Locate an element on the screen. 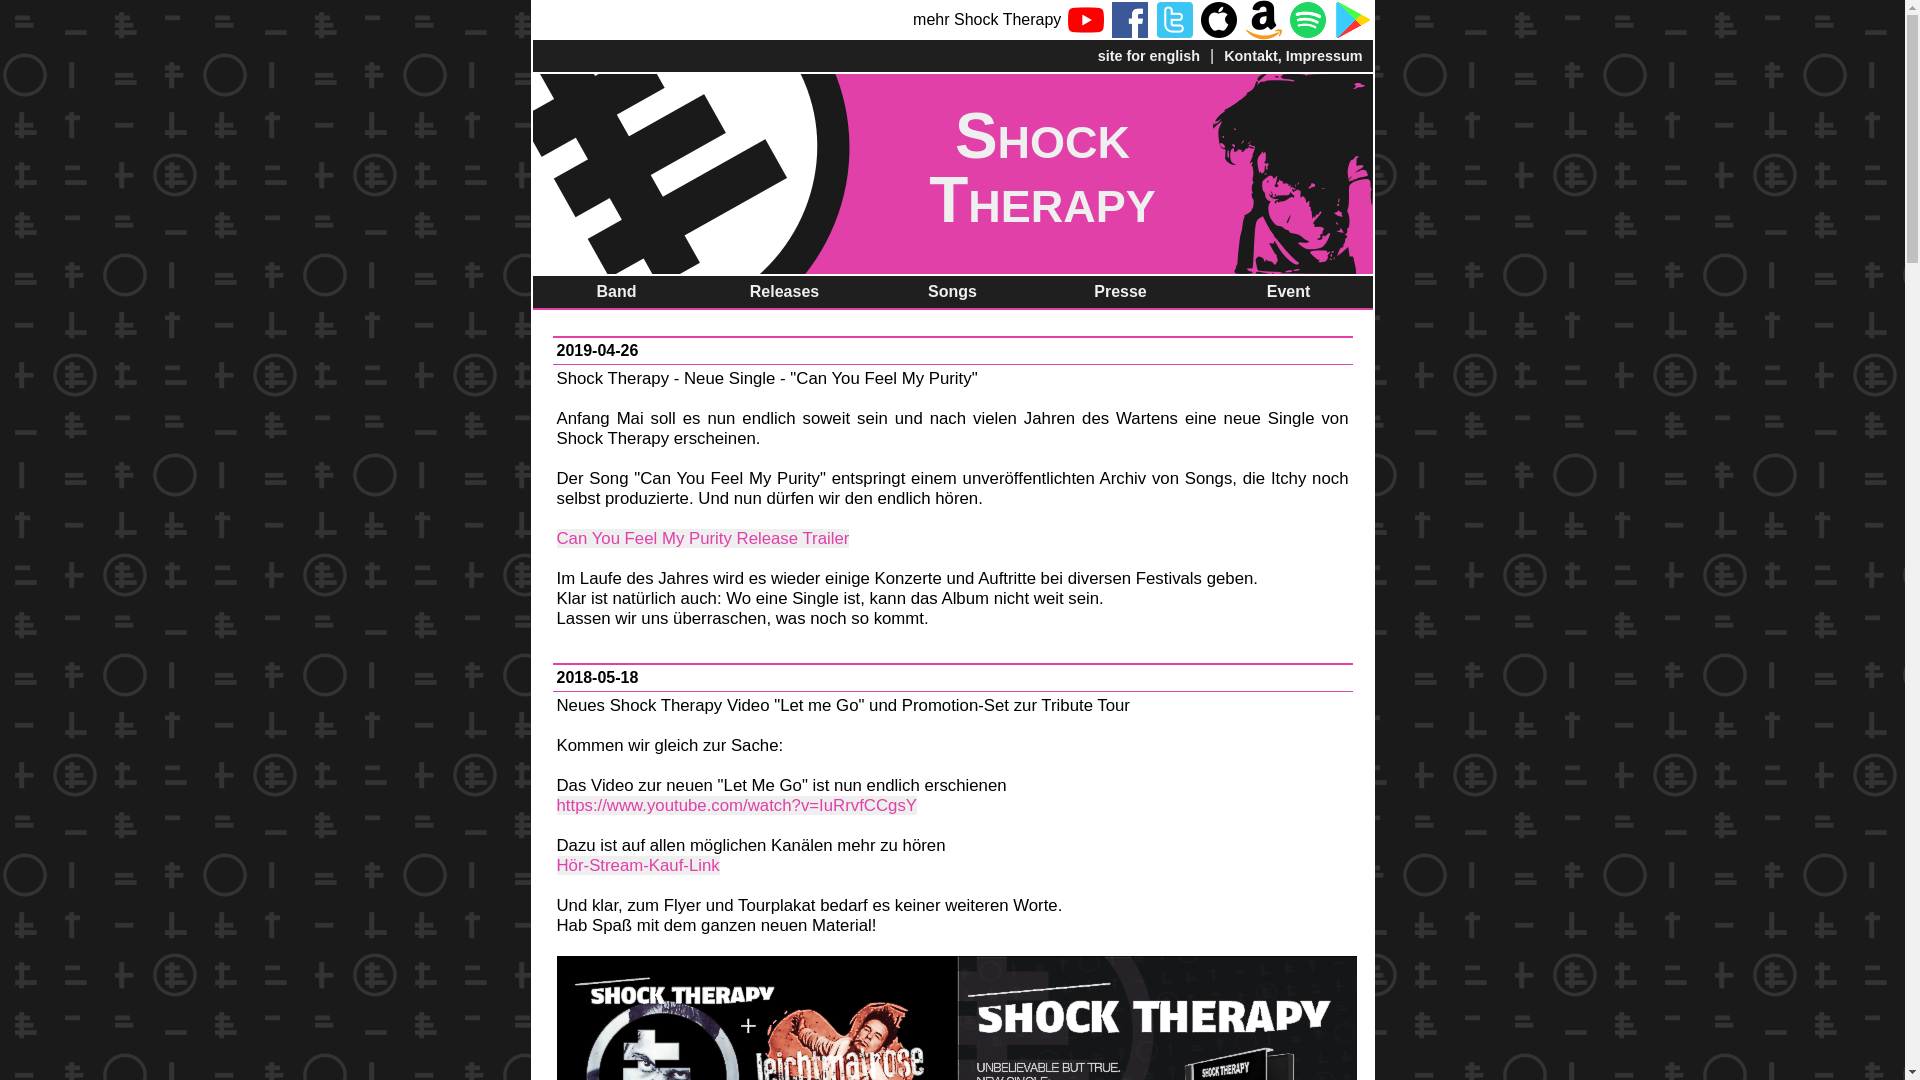 The image size is (1920, 1080). Event is located at coordinates (1288, 293).